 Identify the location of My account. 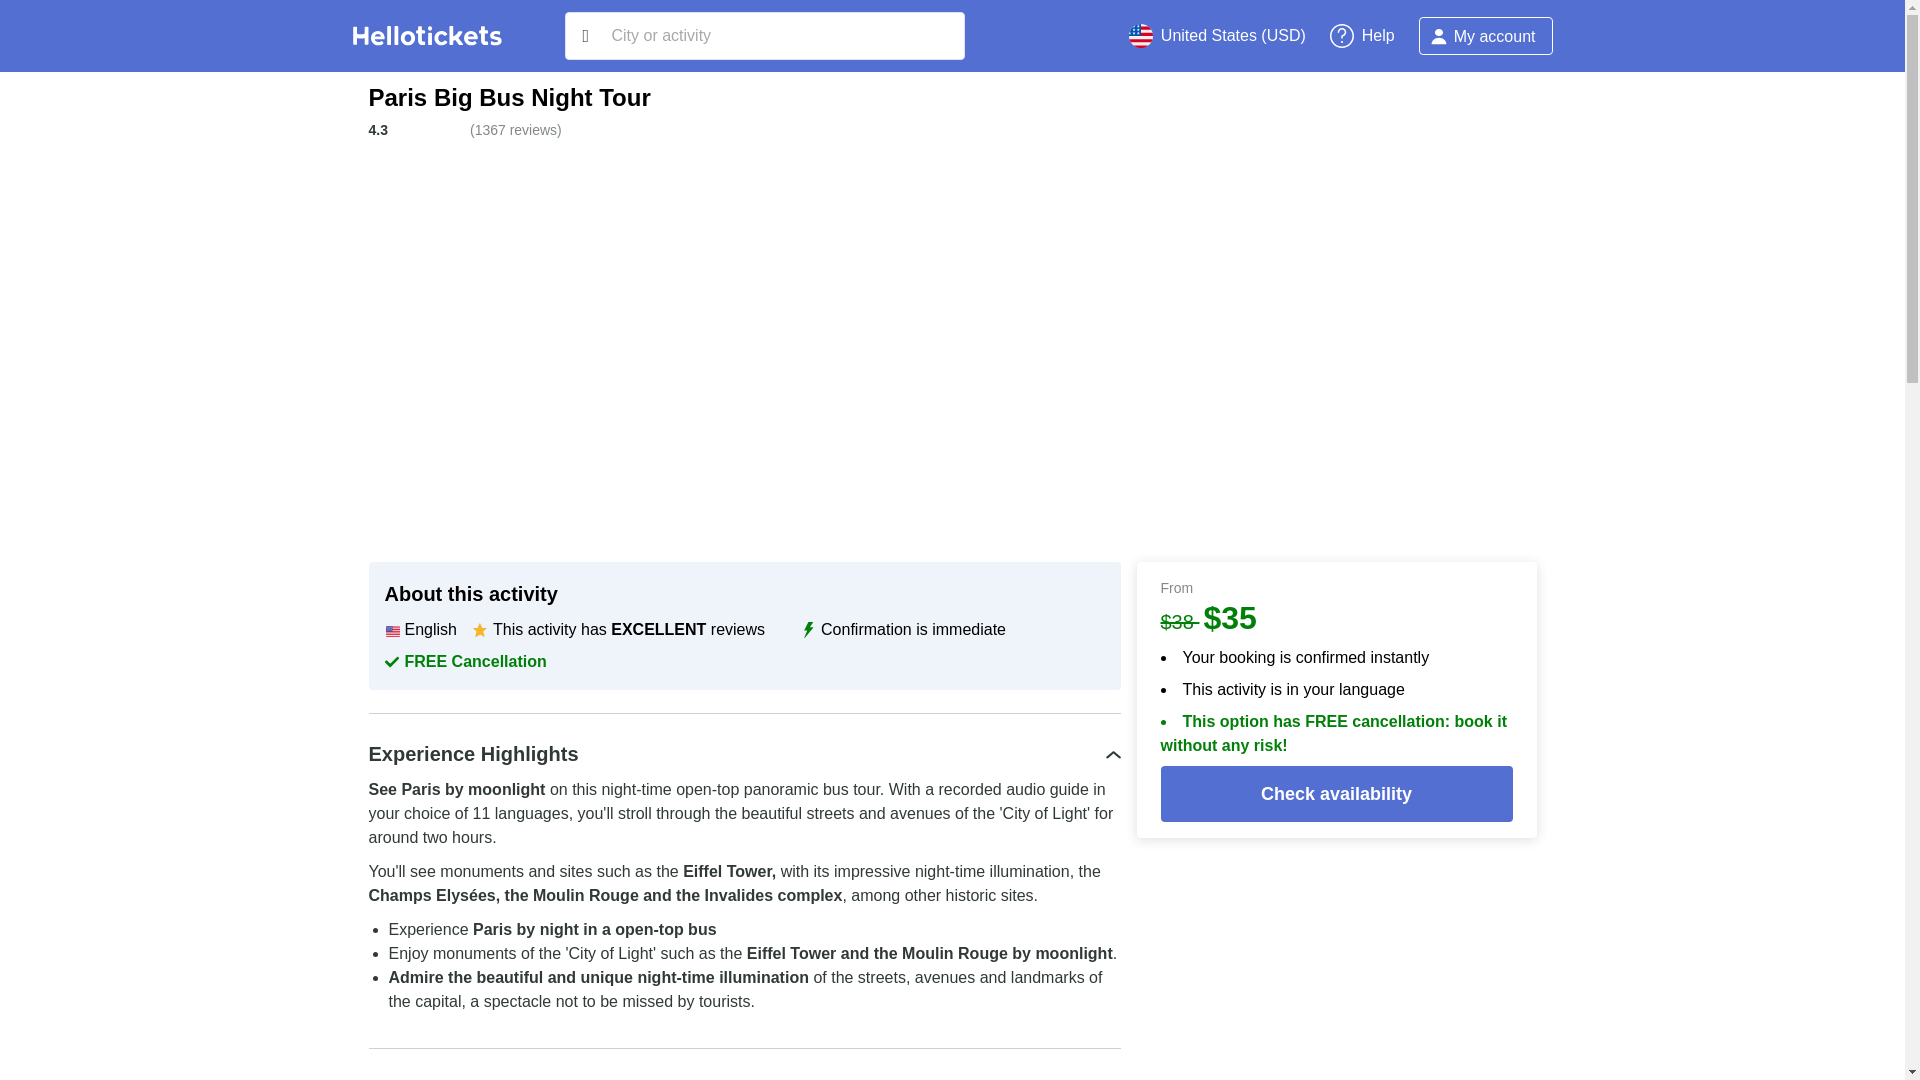
(1486, 36).